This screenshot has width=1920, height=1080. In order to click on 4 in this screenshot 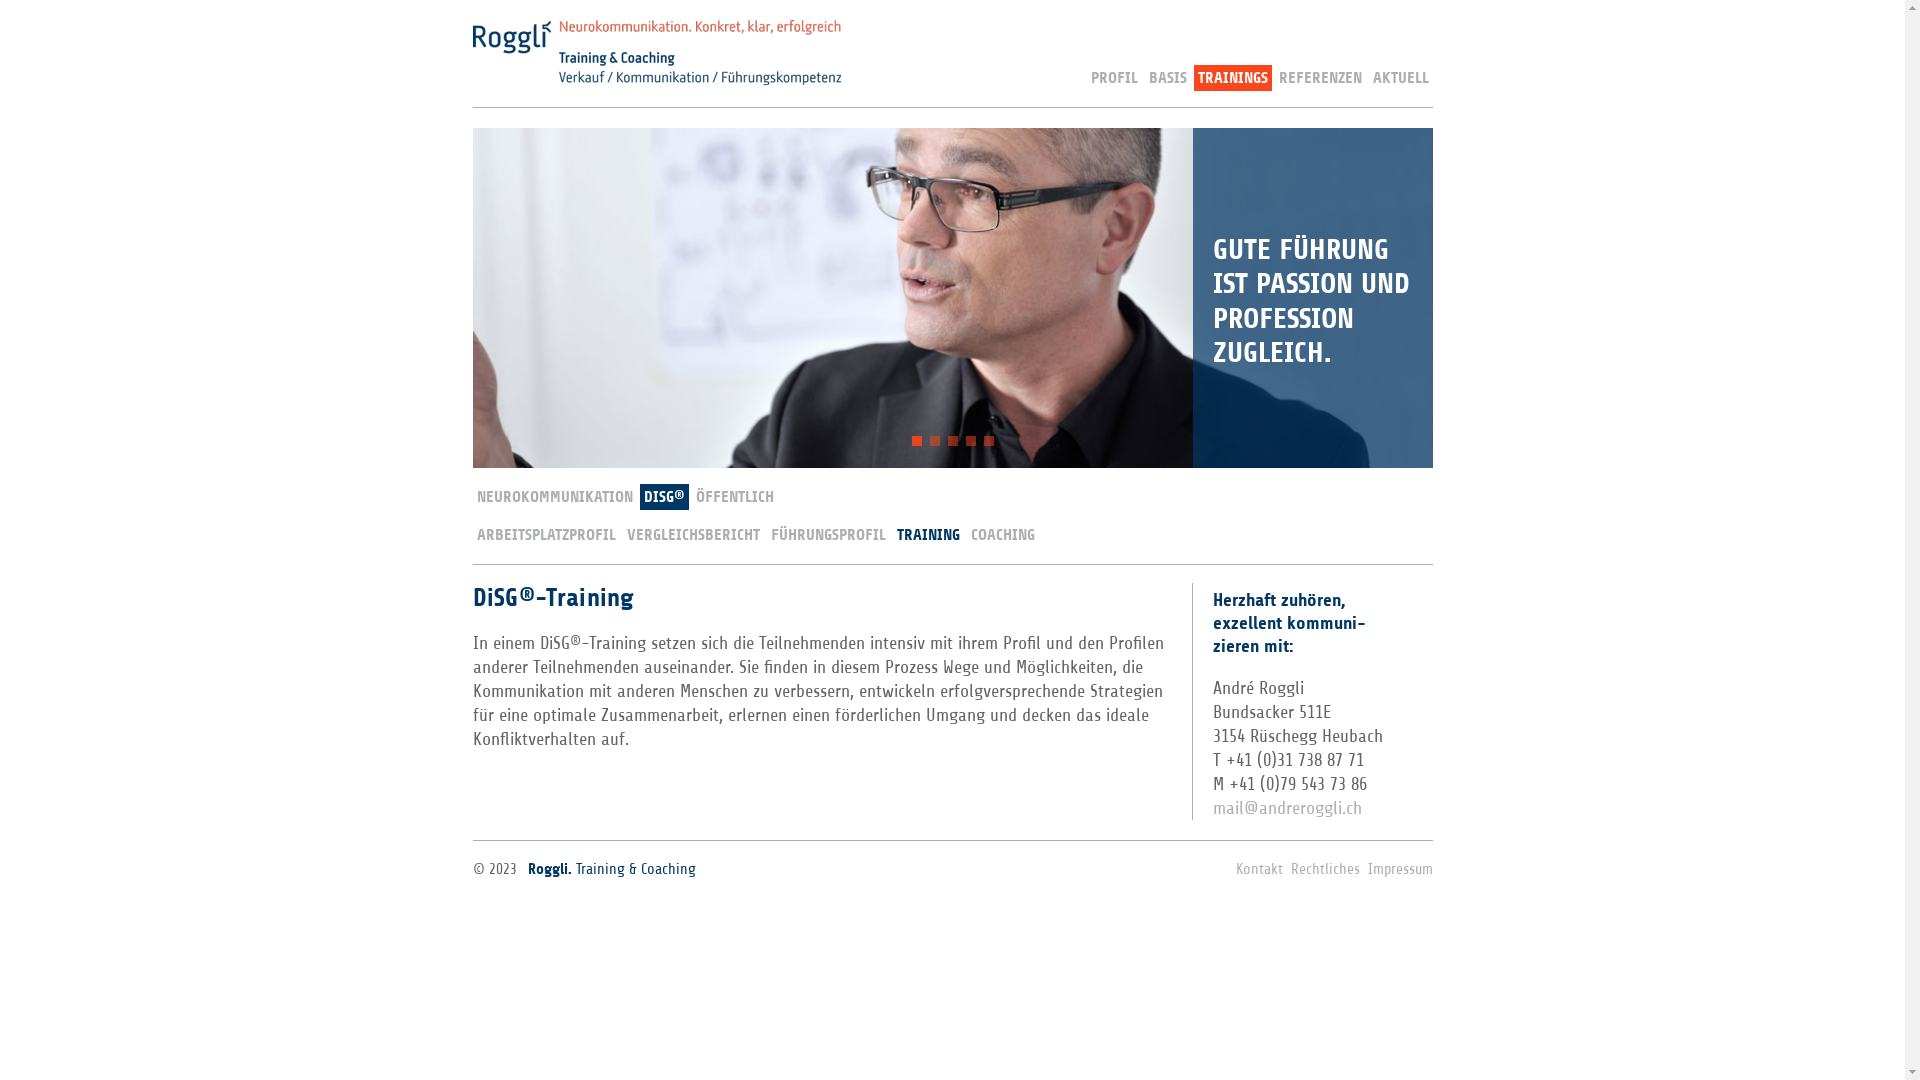, I will do `click(971, 441)`.